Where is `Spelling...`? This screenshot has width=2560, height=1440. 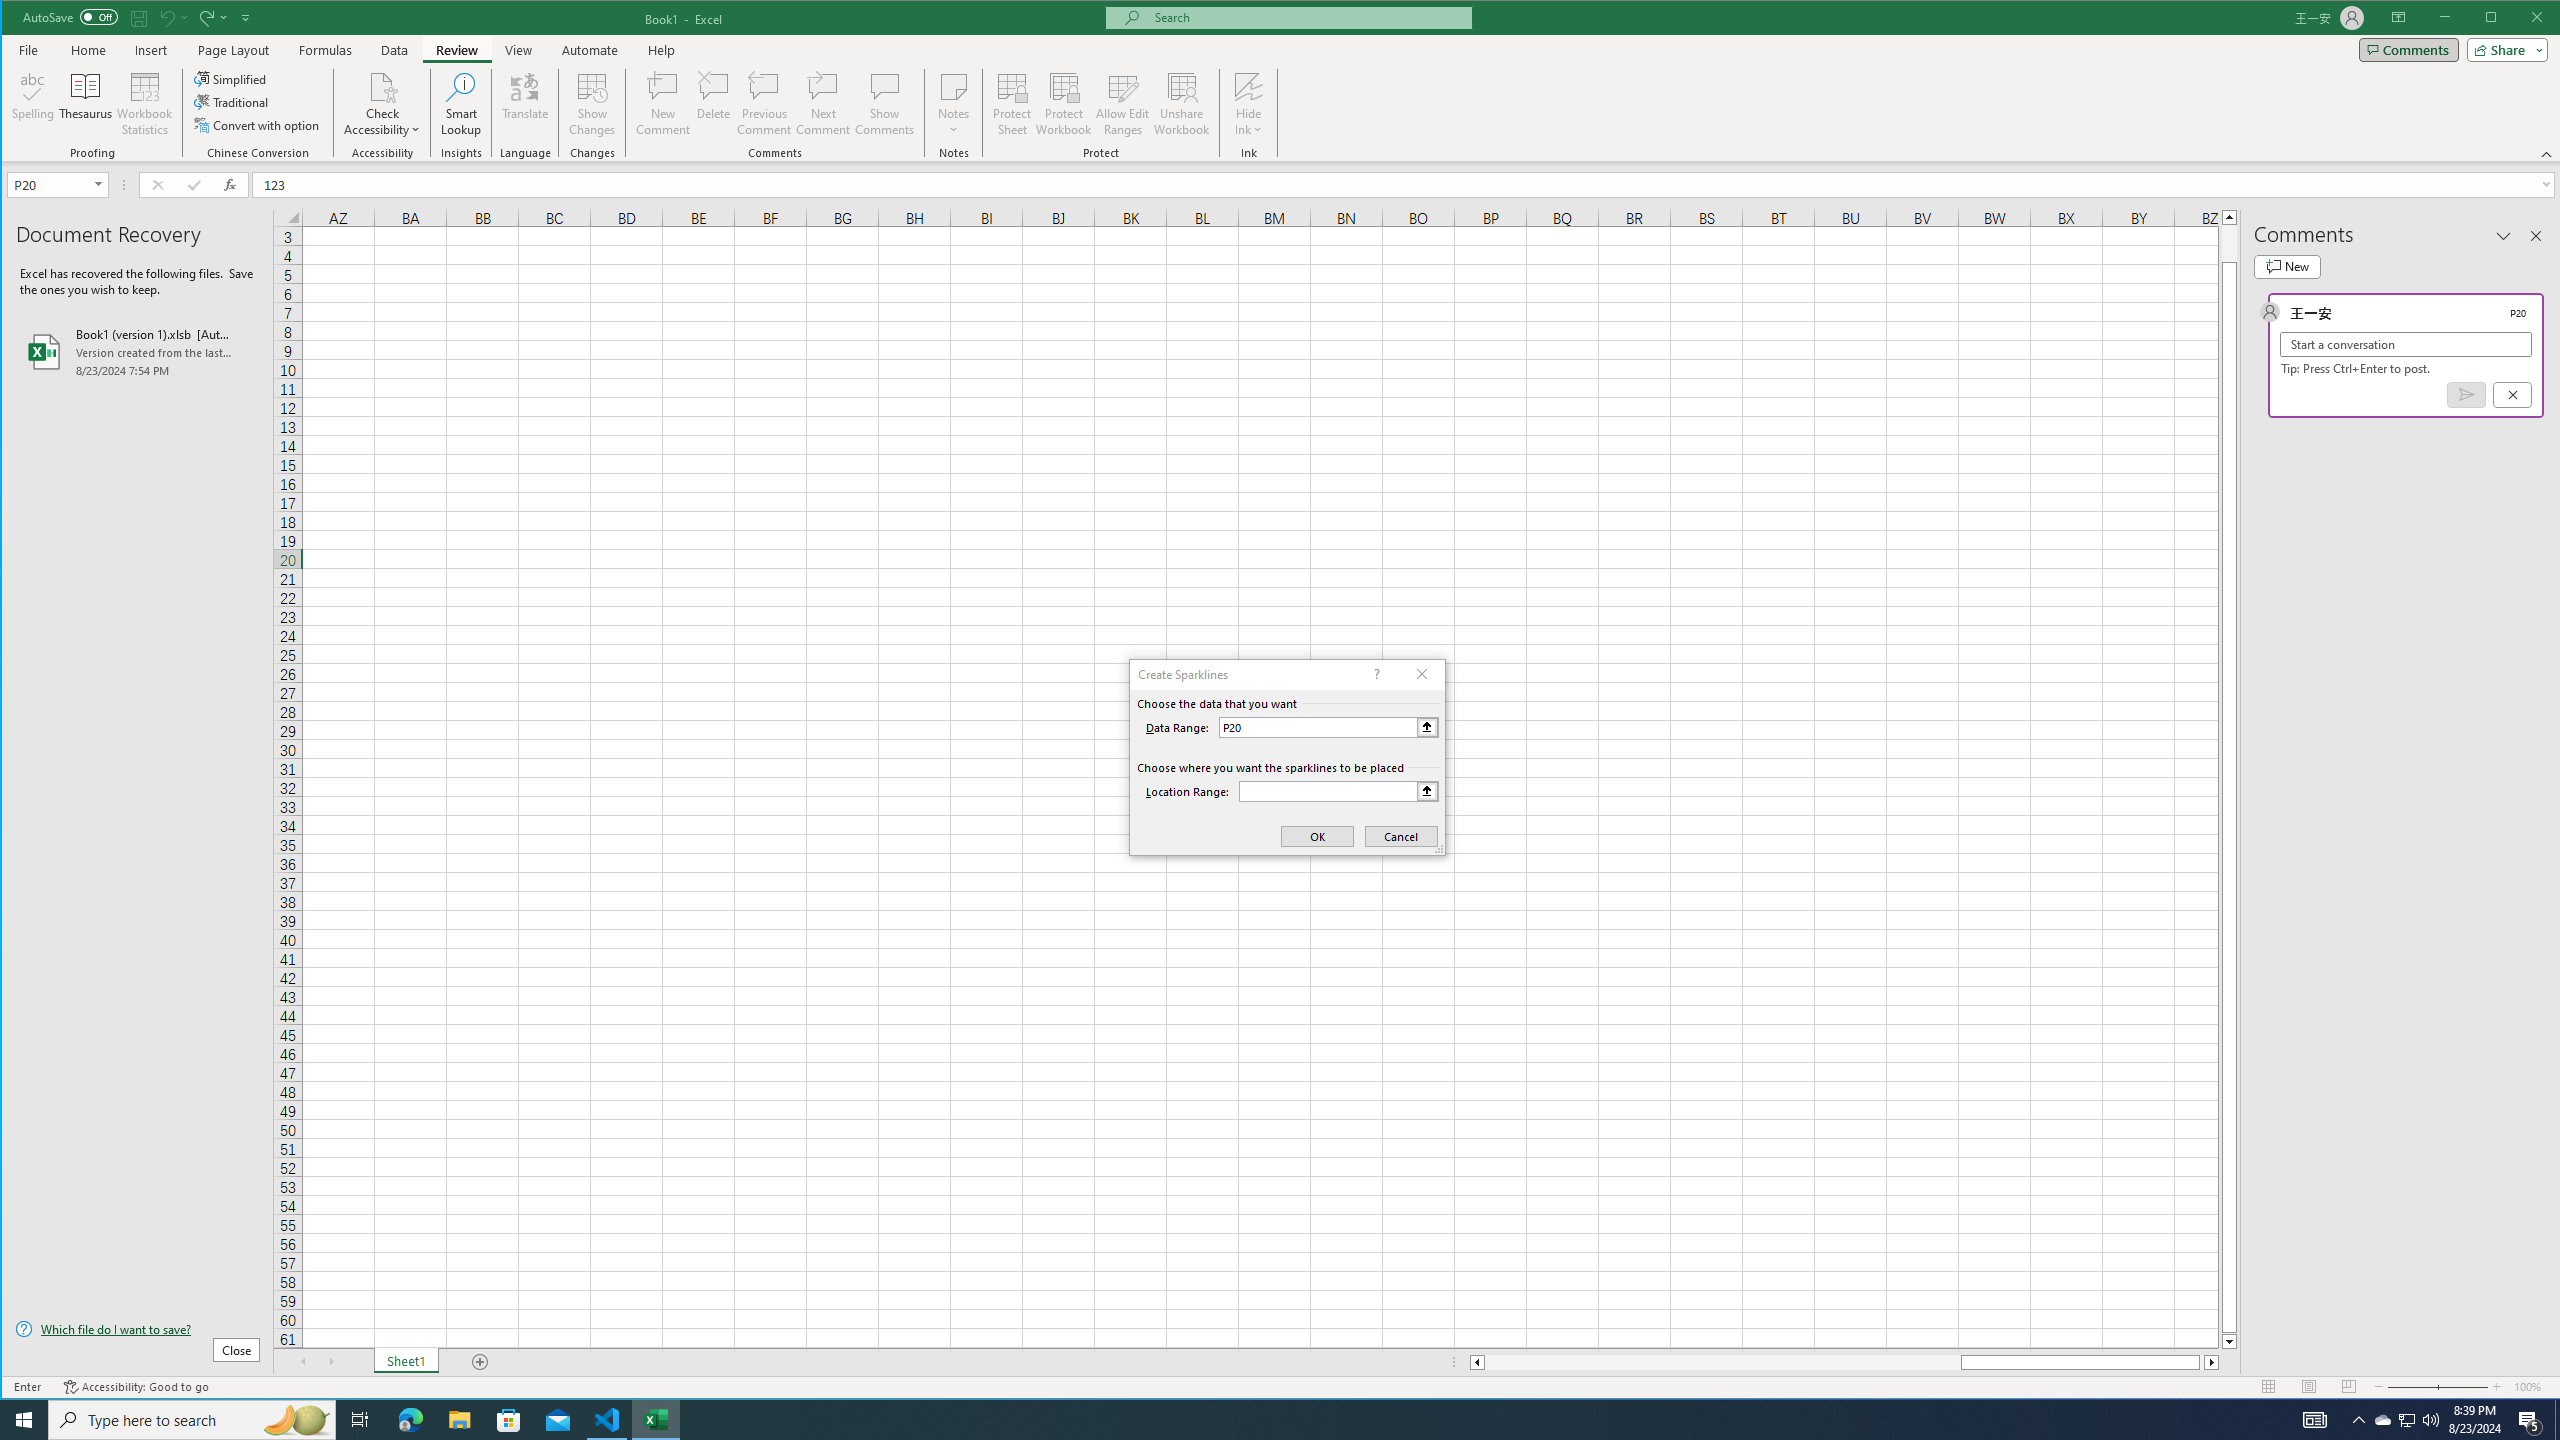 Spelling... is located at coordinates (33, 104).